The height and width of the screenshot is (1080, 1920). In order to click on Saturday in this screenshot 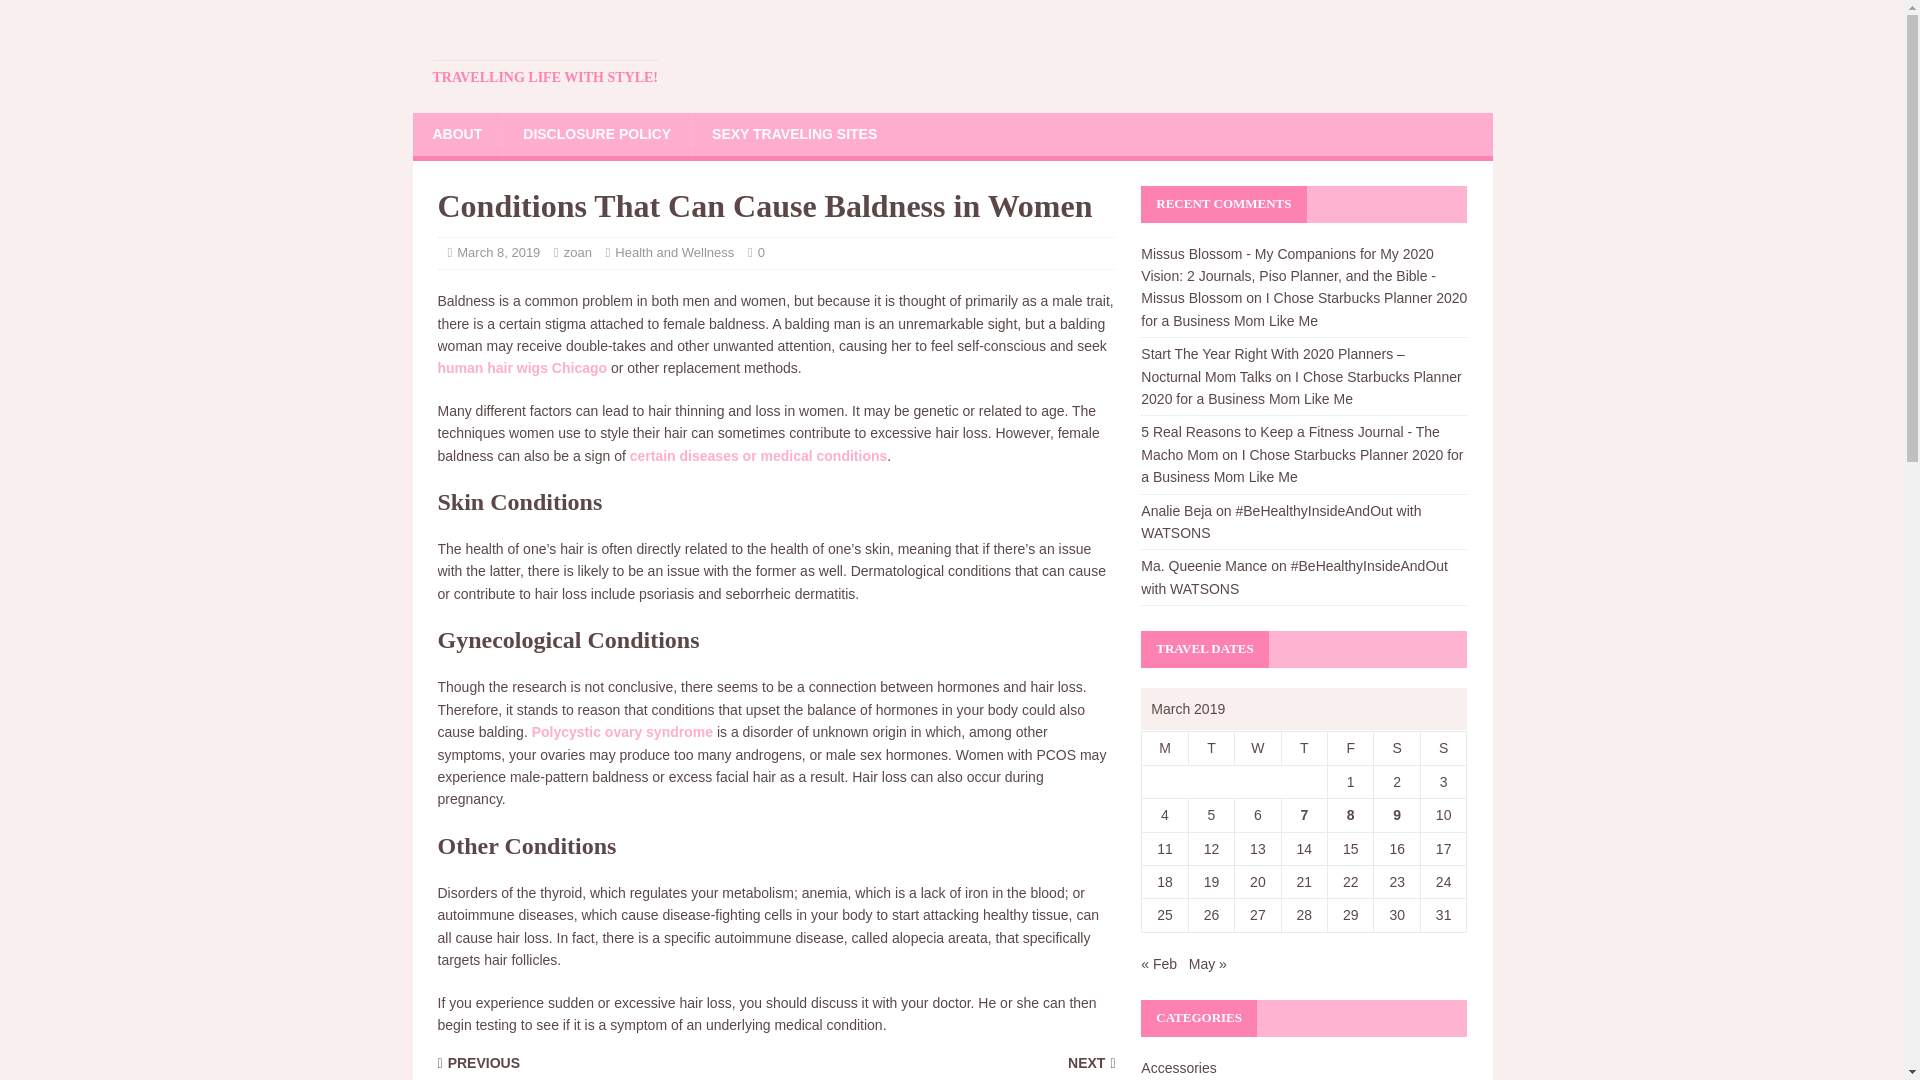, I will do `click(1397, 748)`.